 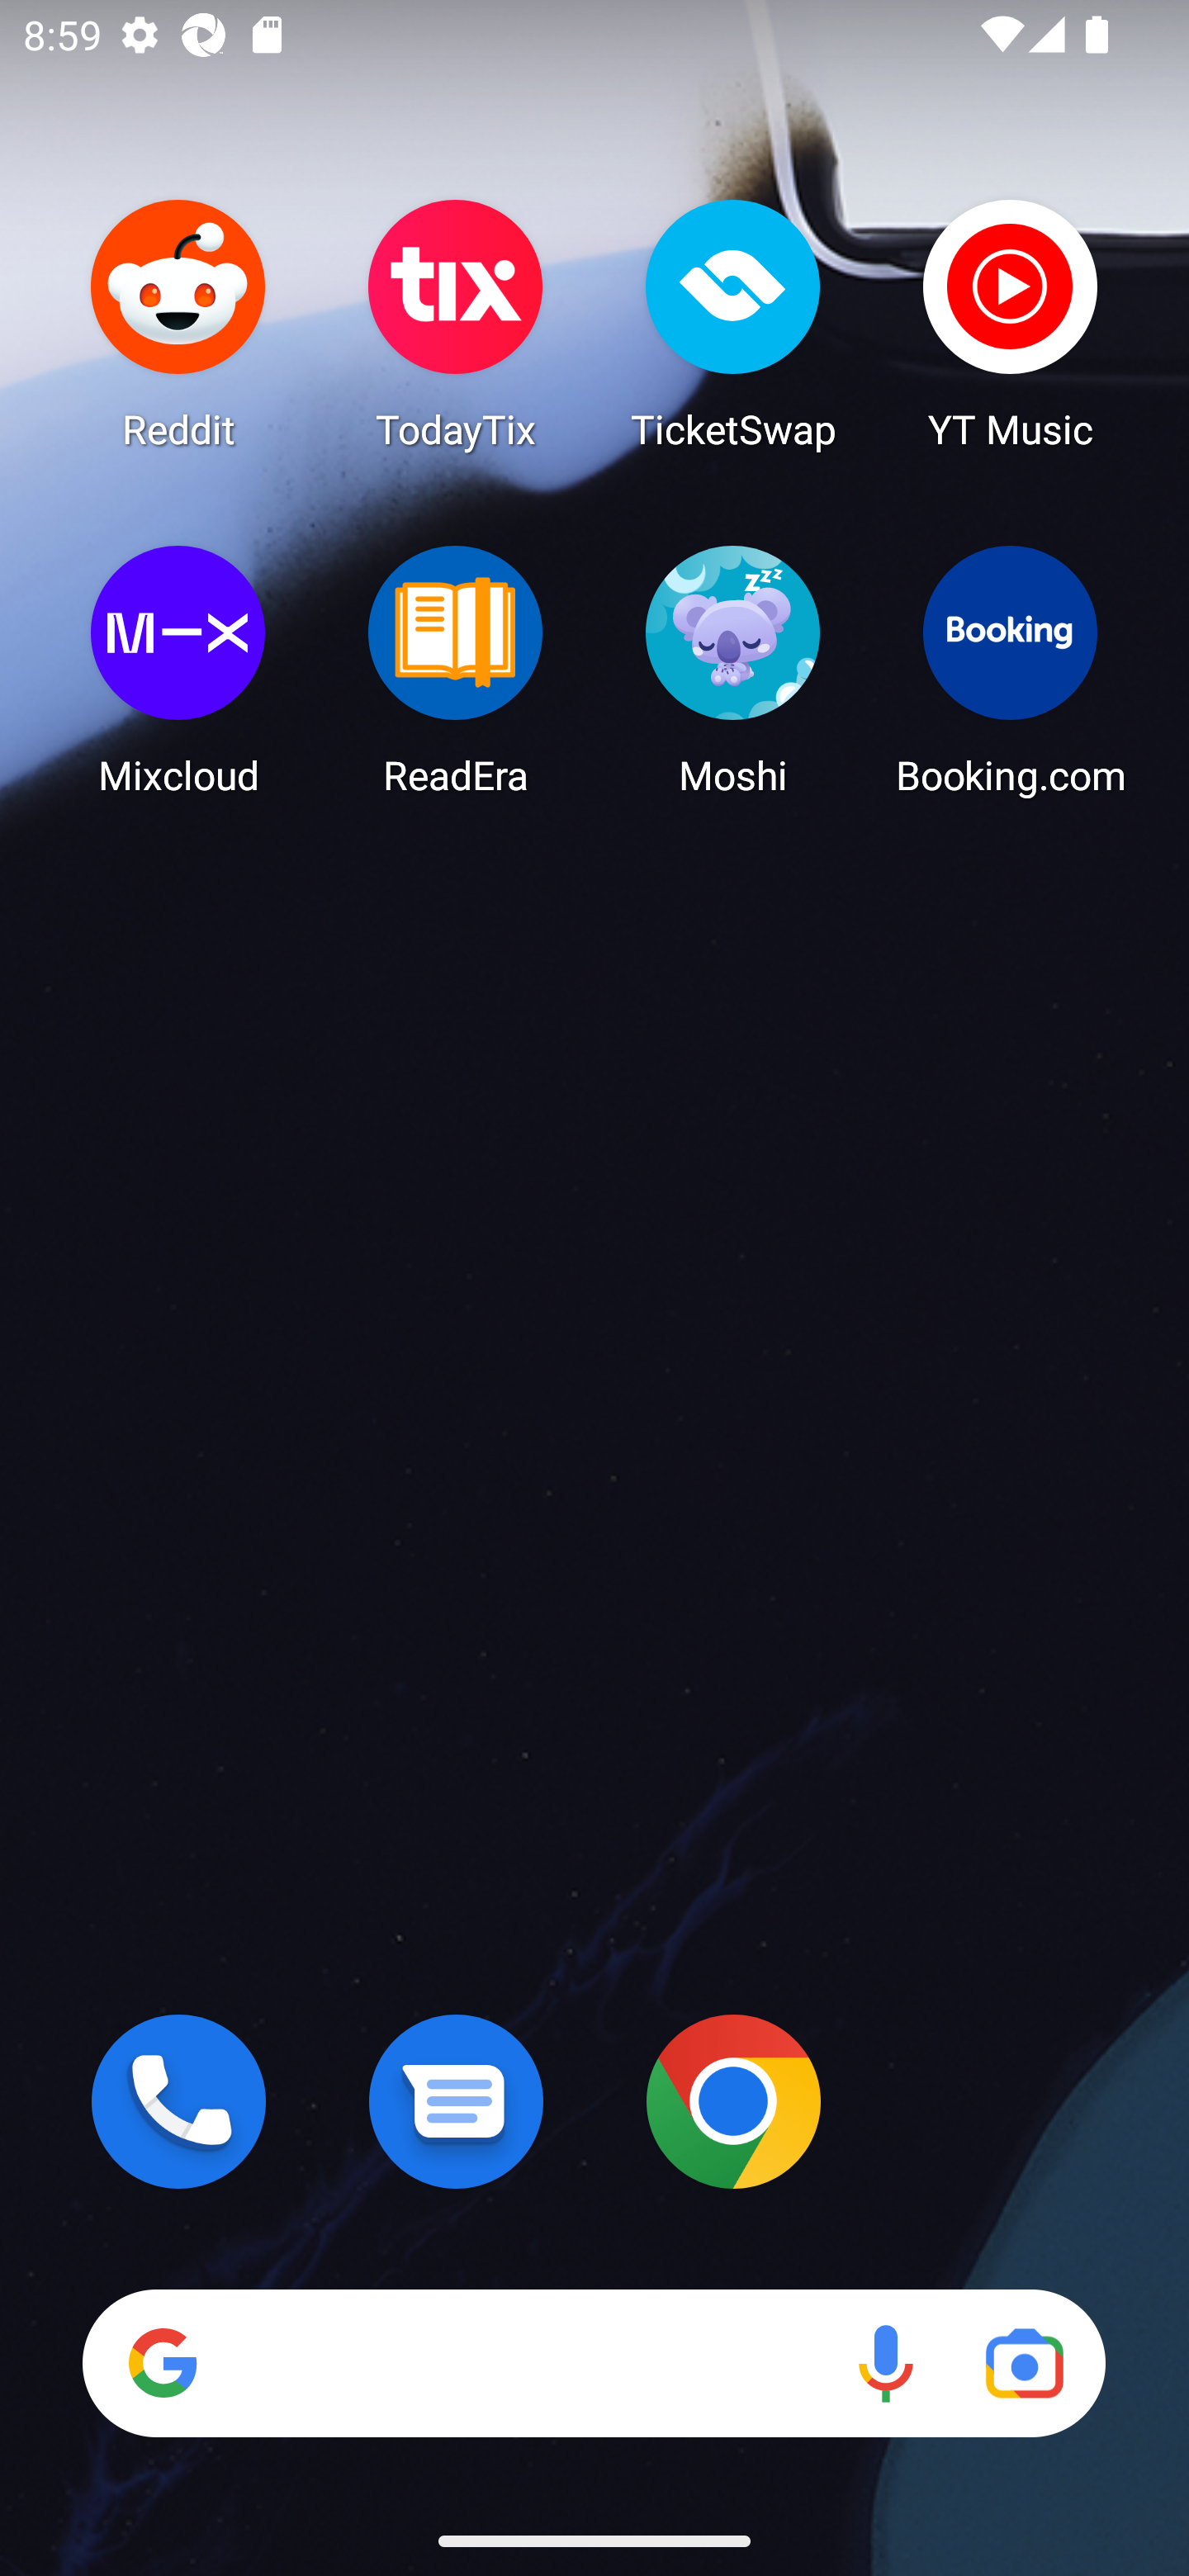 What do you see at coordinates (885, 2363) in the screenshot?
I see `Voice search` at bounding box center [885, 2363].